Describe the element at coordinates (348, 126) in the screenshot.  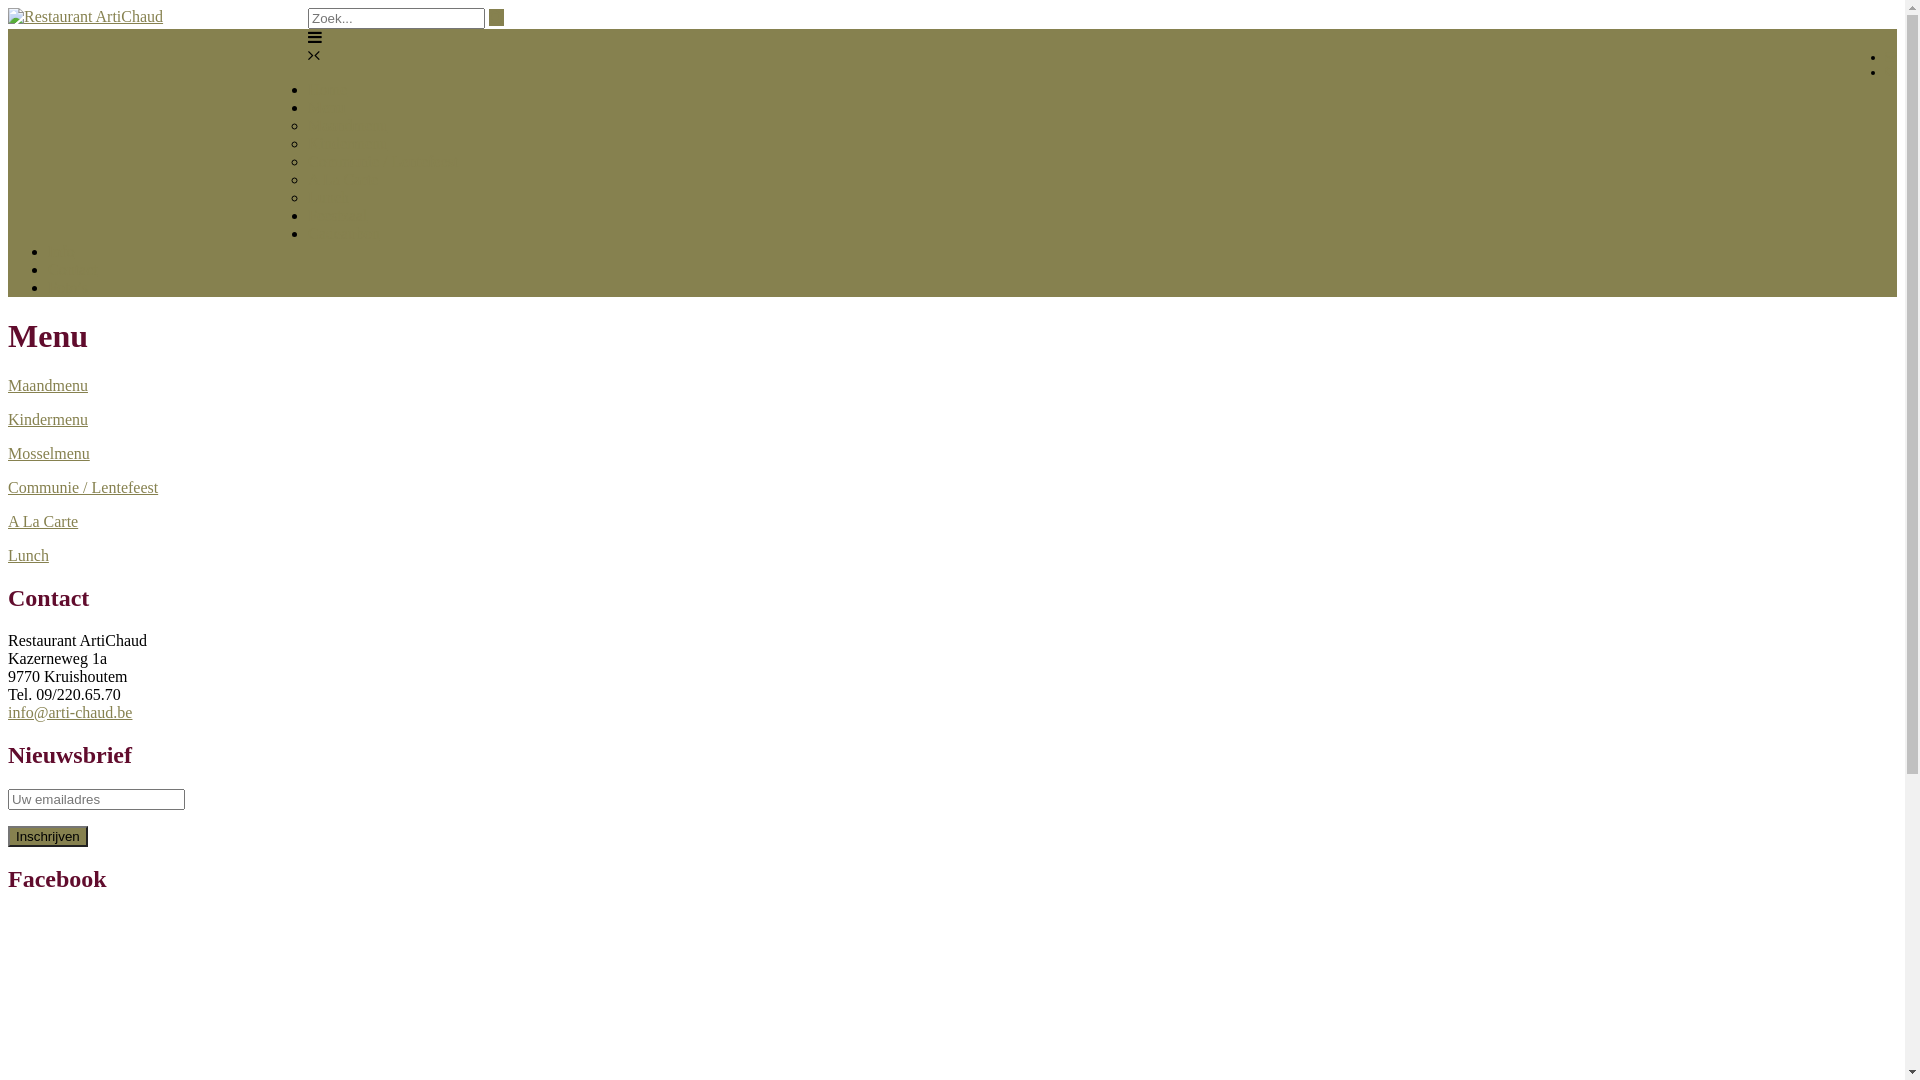
I see `Maandmenu` at that location.